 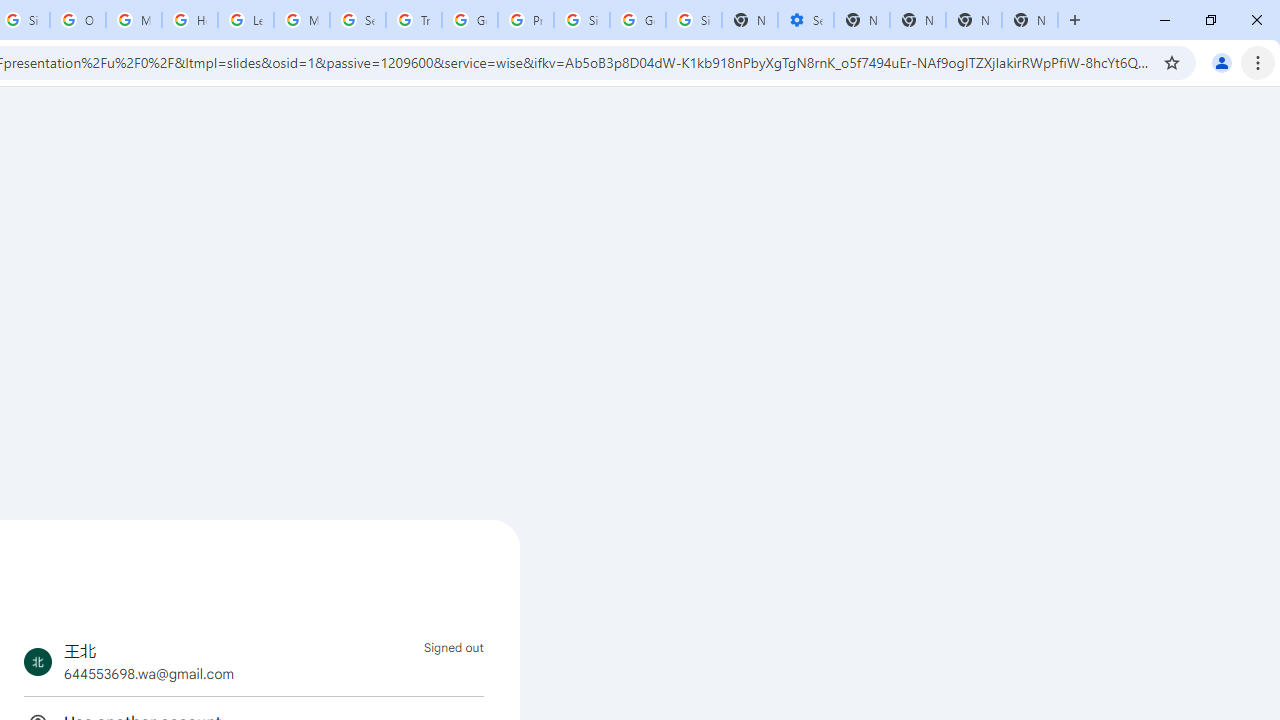 What do you see at coordinates (806, 20) in the screenshot?
I see `Settings - Performance` at bounding box center [806, 20].